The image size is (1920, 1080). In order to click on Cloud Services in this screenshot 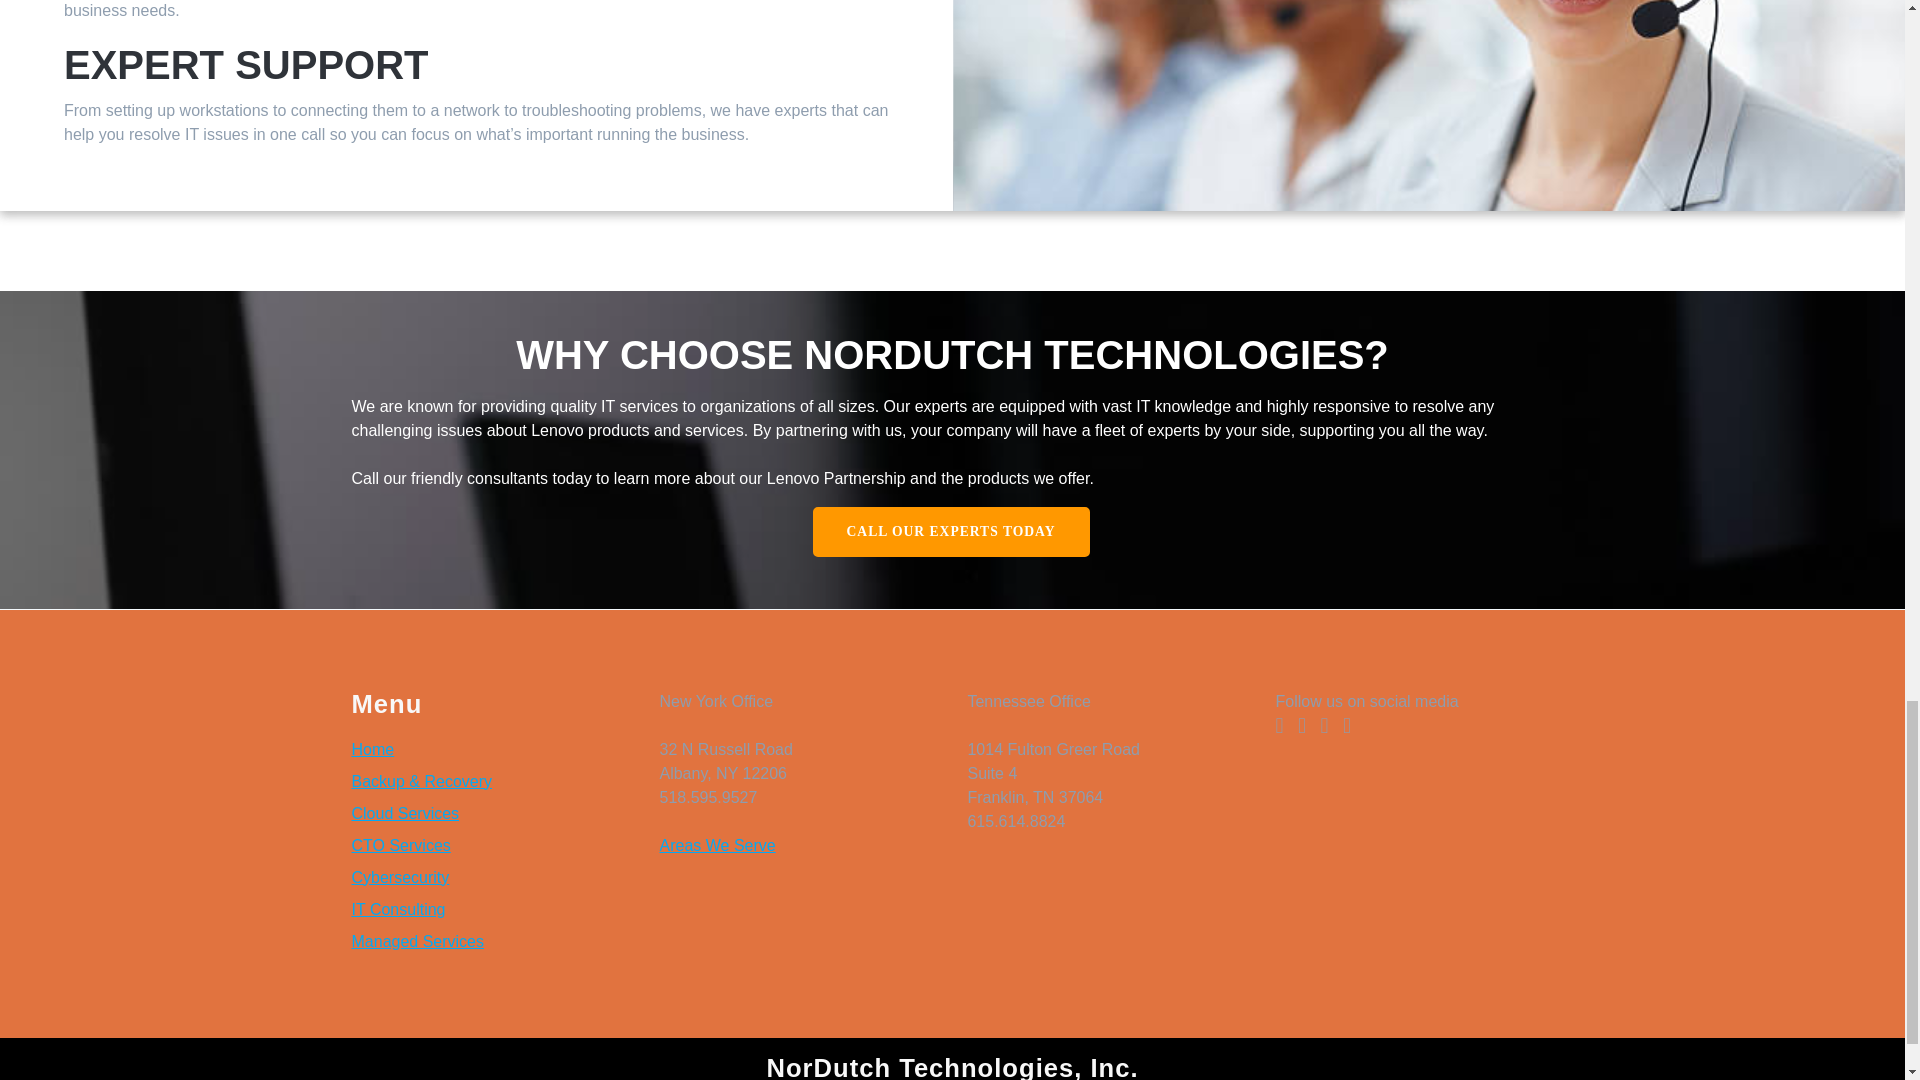, I will do `click(406, 812)`.